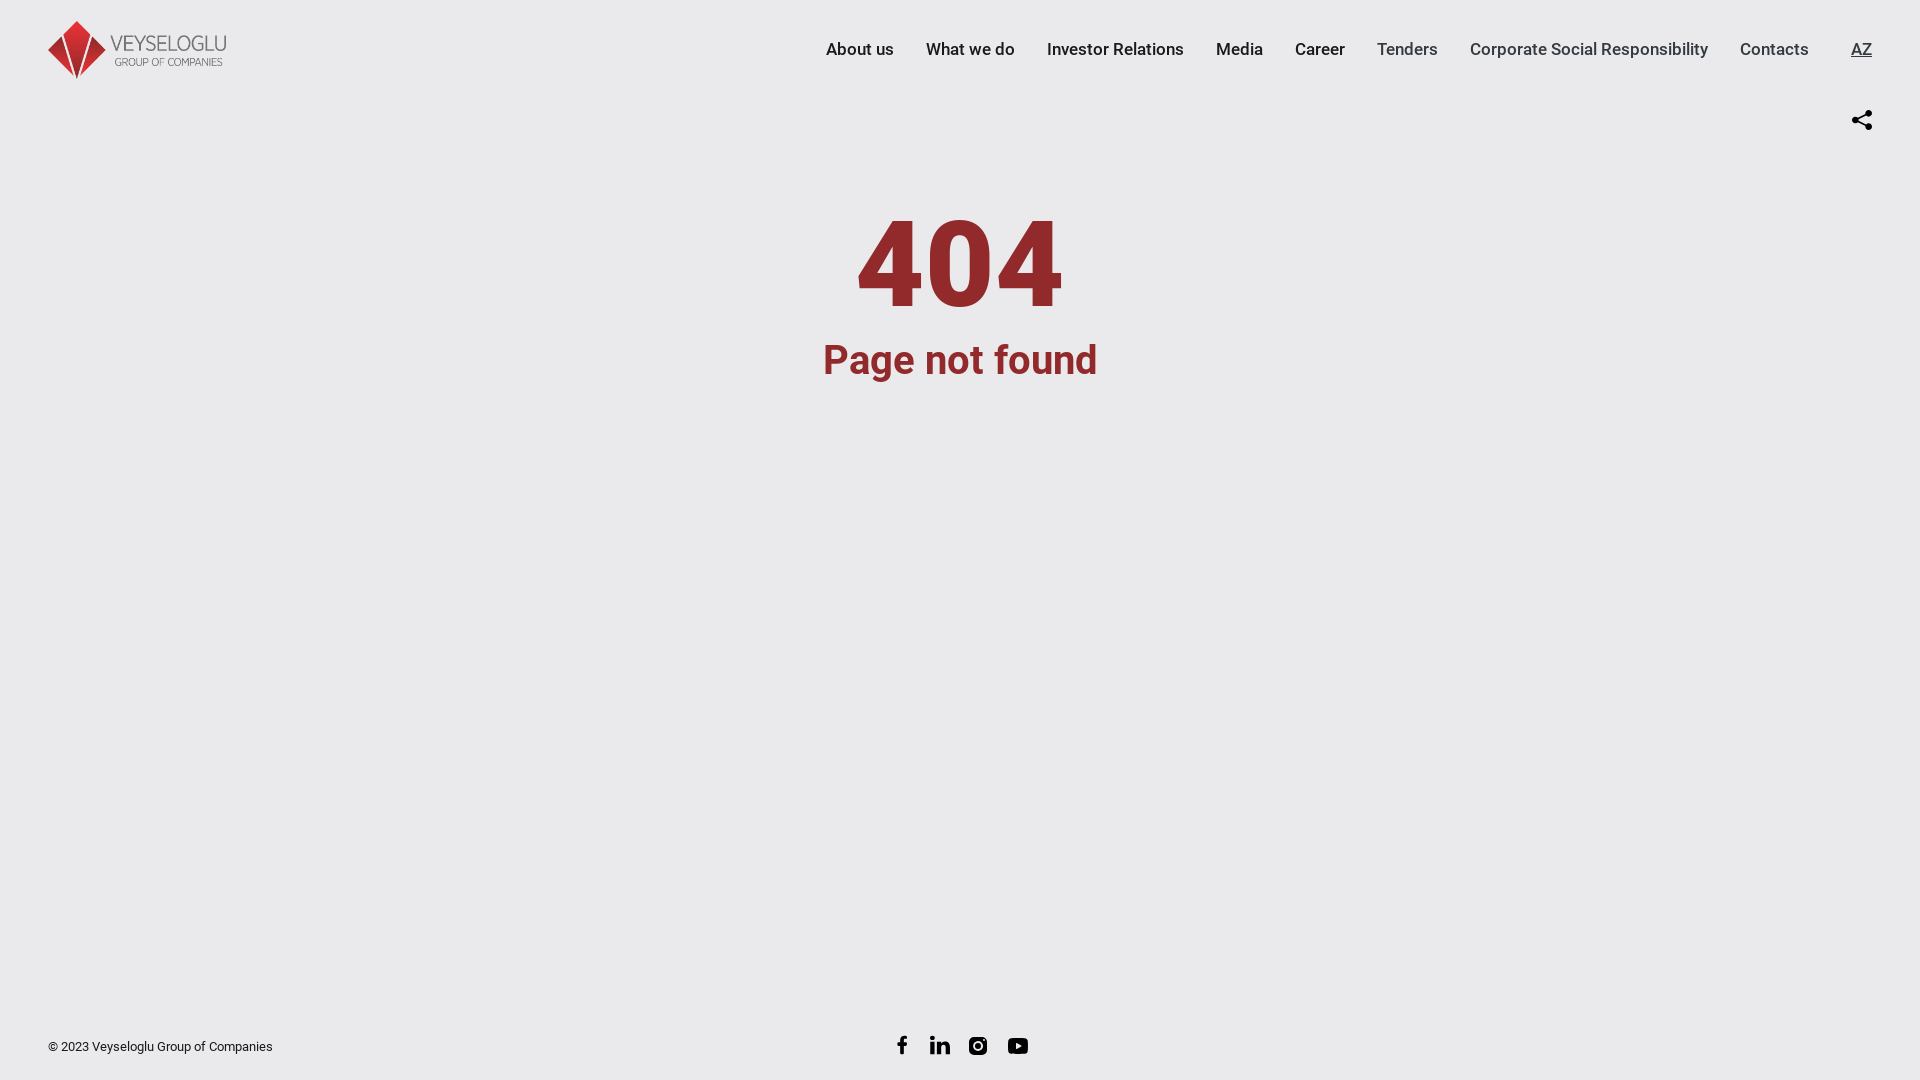  Describe the element at coordinates (1408, 48) in the screenshot. I see `Tenders` at that location.